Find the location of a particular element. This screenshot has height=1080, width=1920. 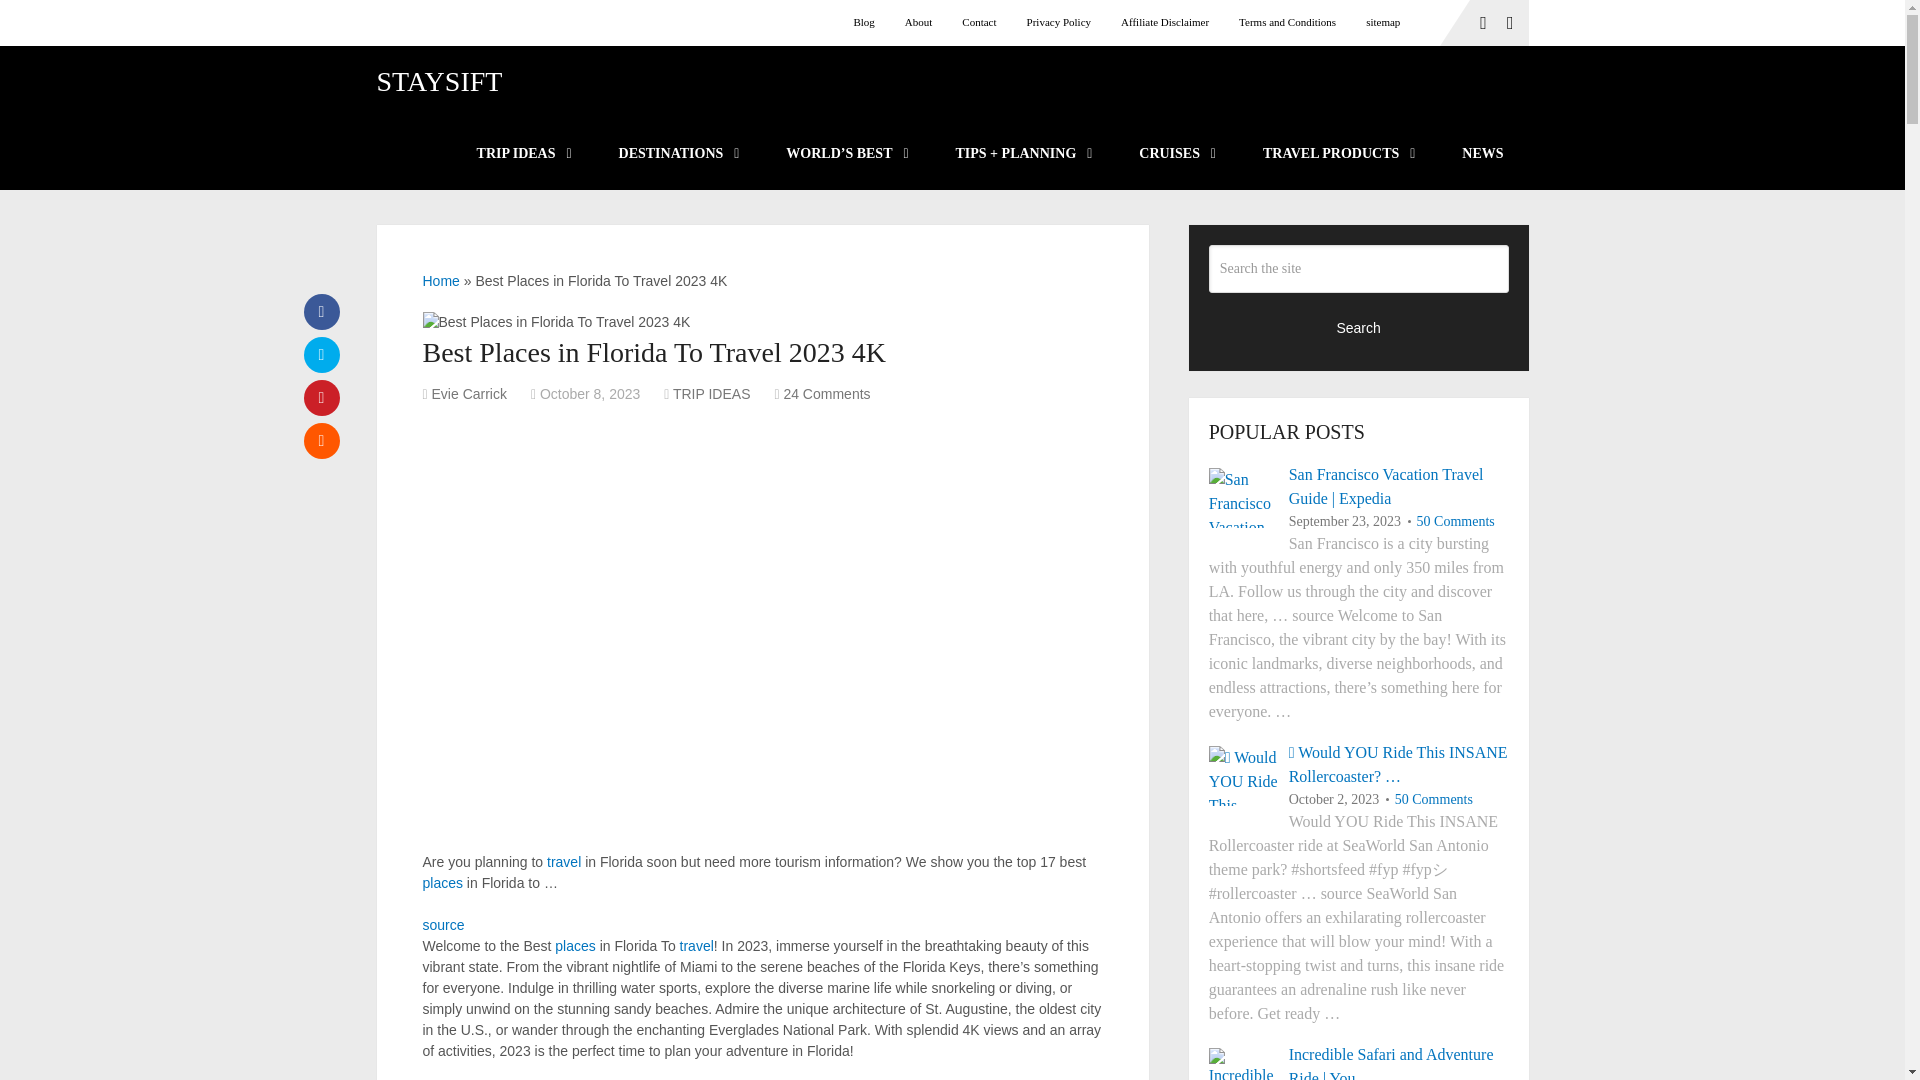

sitemap is located at coordinates (1383, 22).